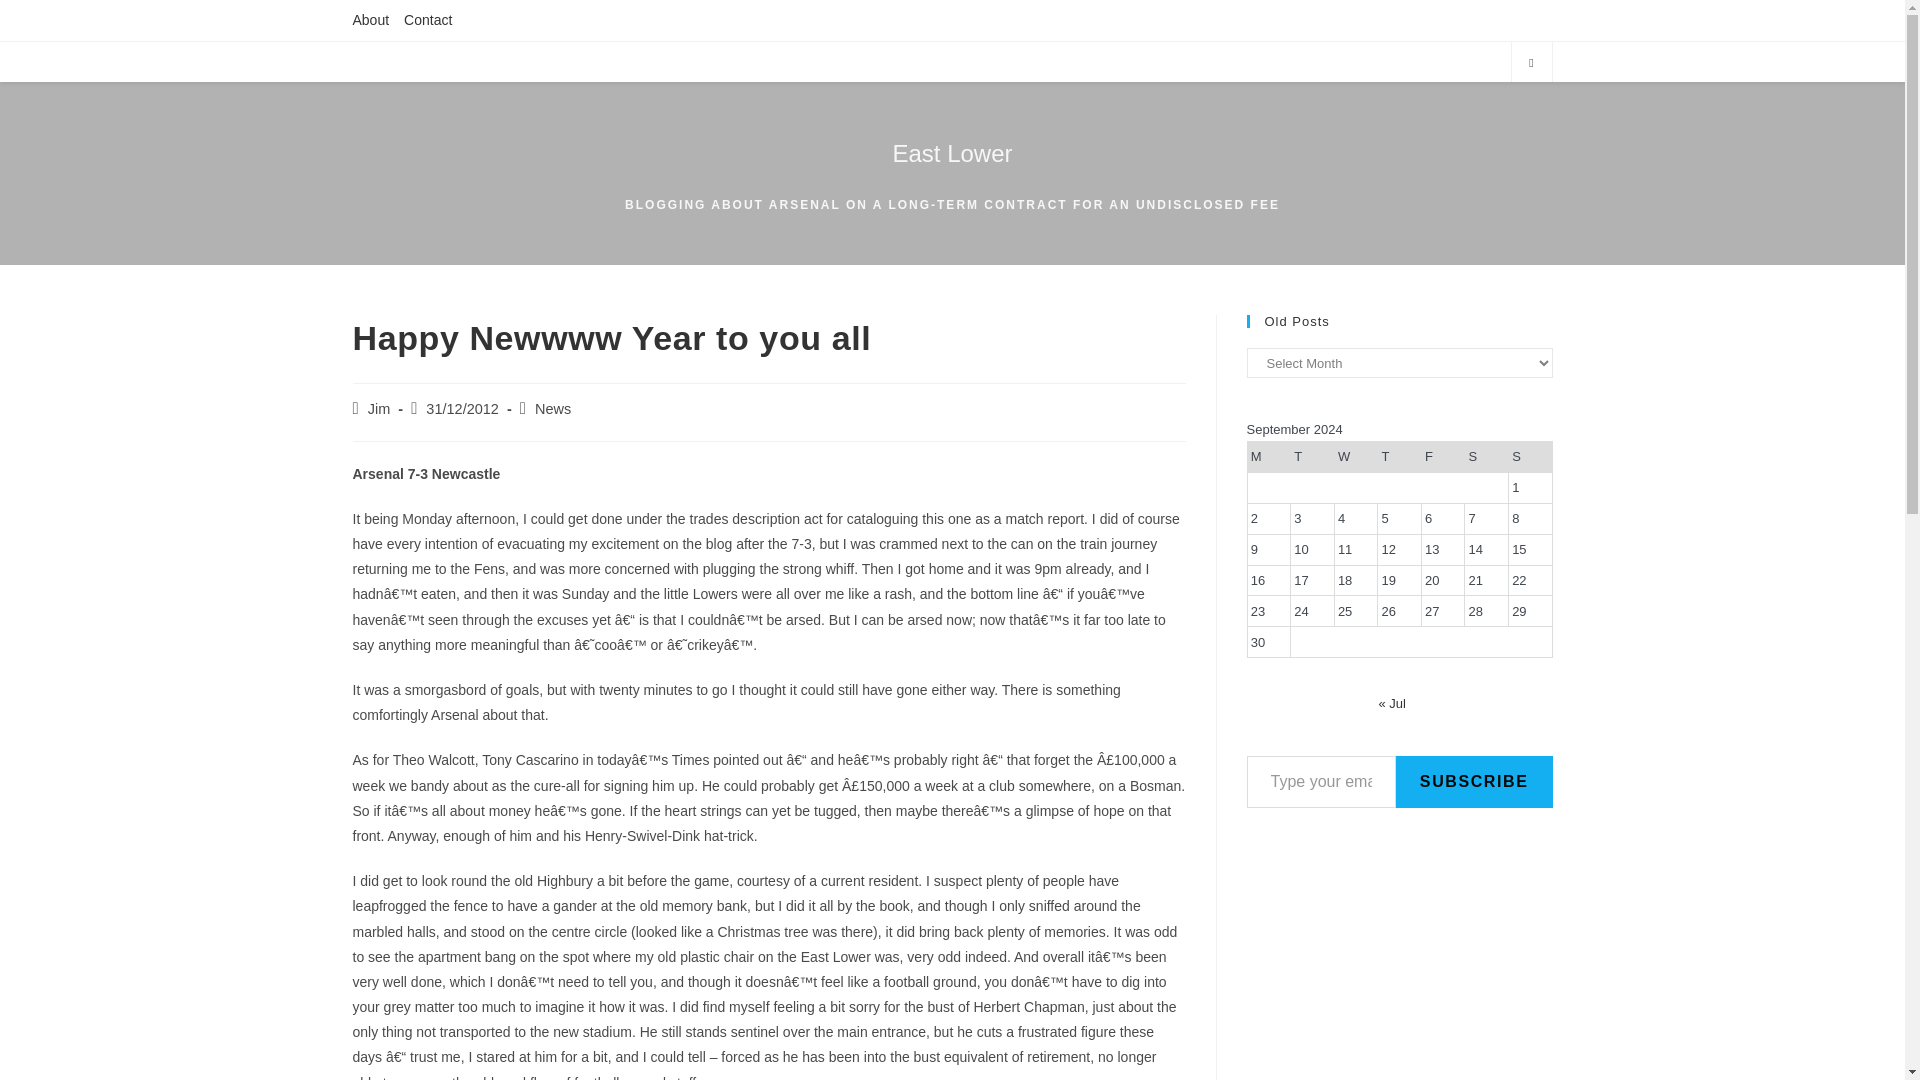 The width and height of the screenshot is (1920, 1080). Describe the element at coordinates (1312, 457) in the screenshot. I see `Tuesday` at that location.